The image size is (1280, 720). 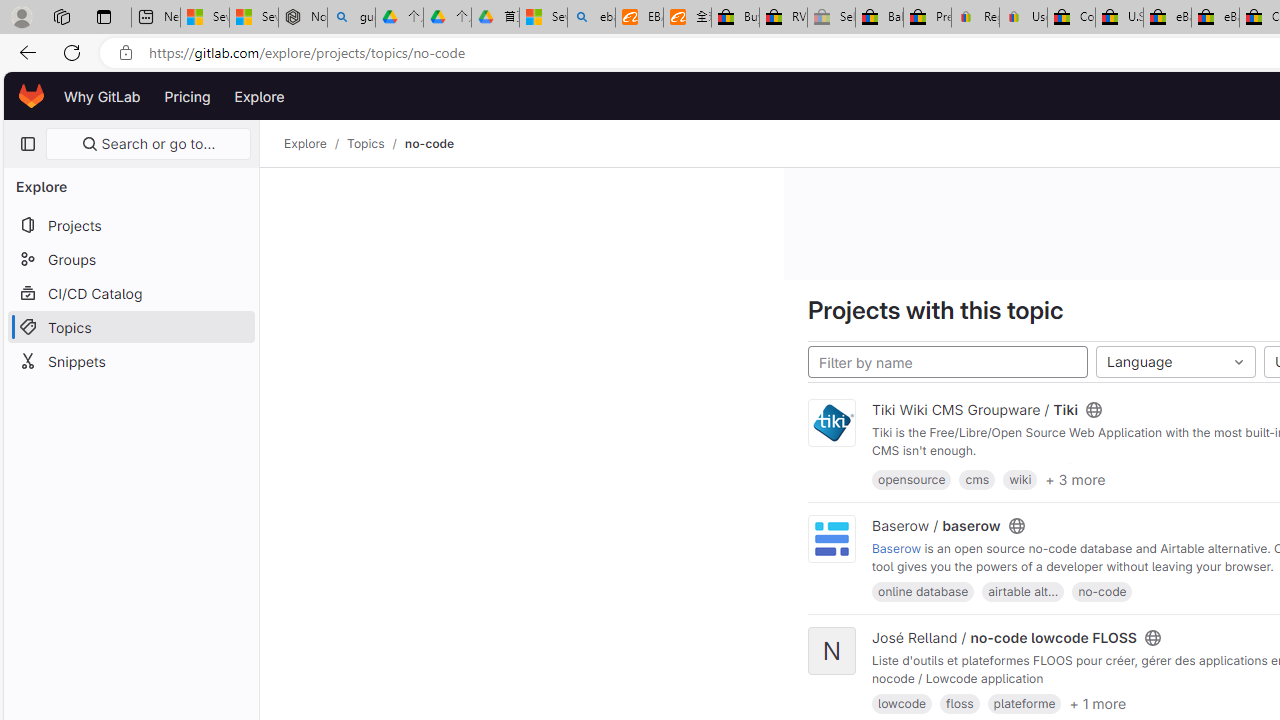 I want to click on Baserow, so click(x=896, y=548).